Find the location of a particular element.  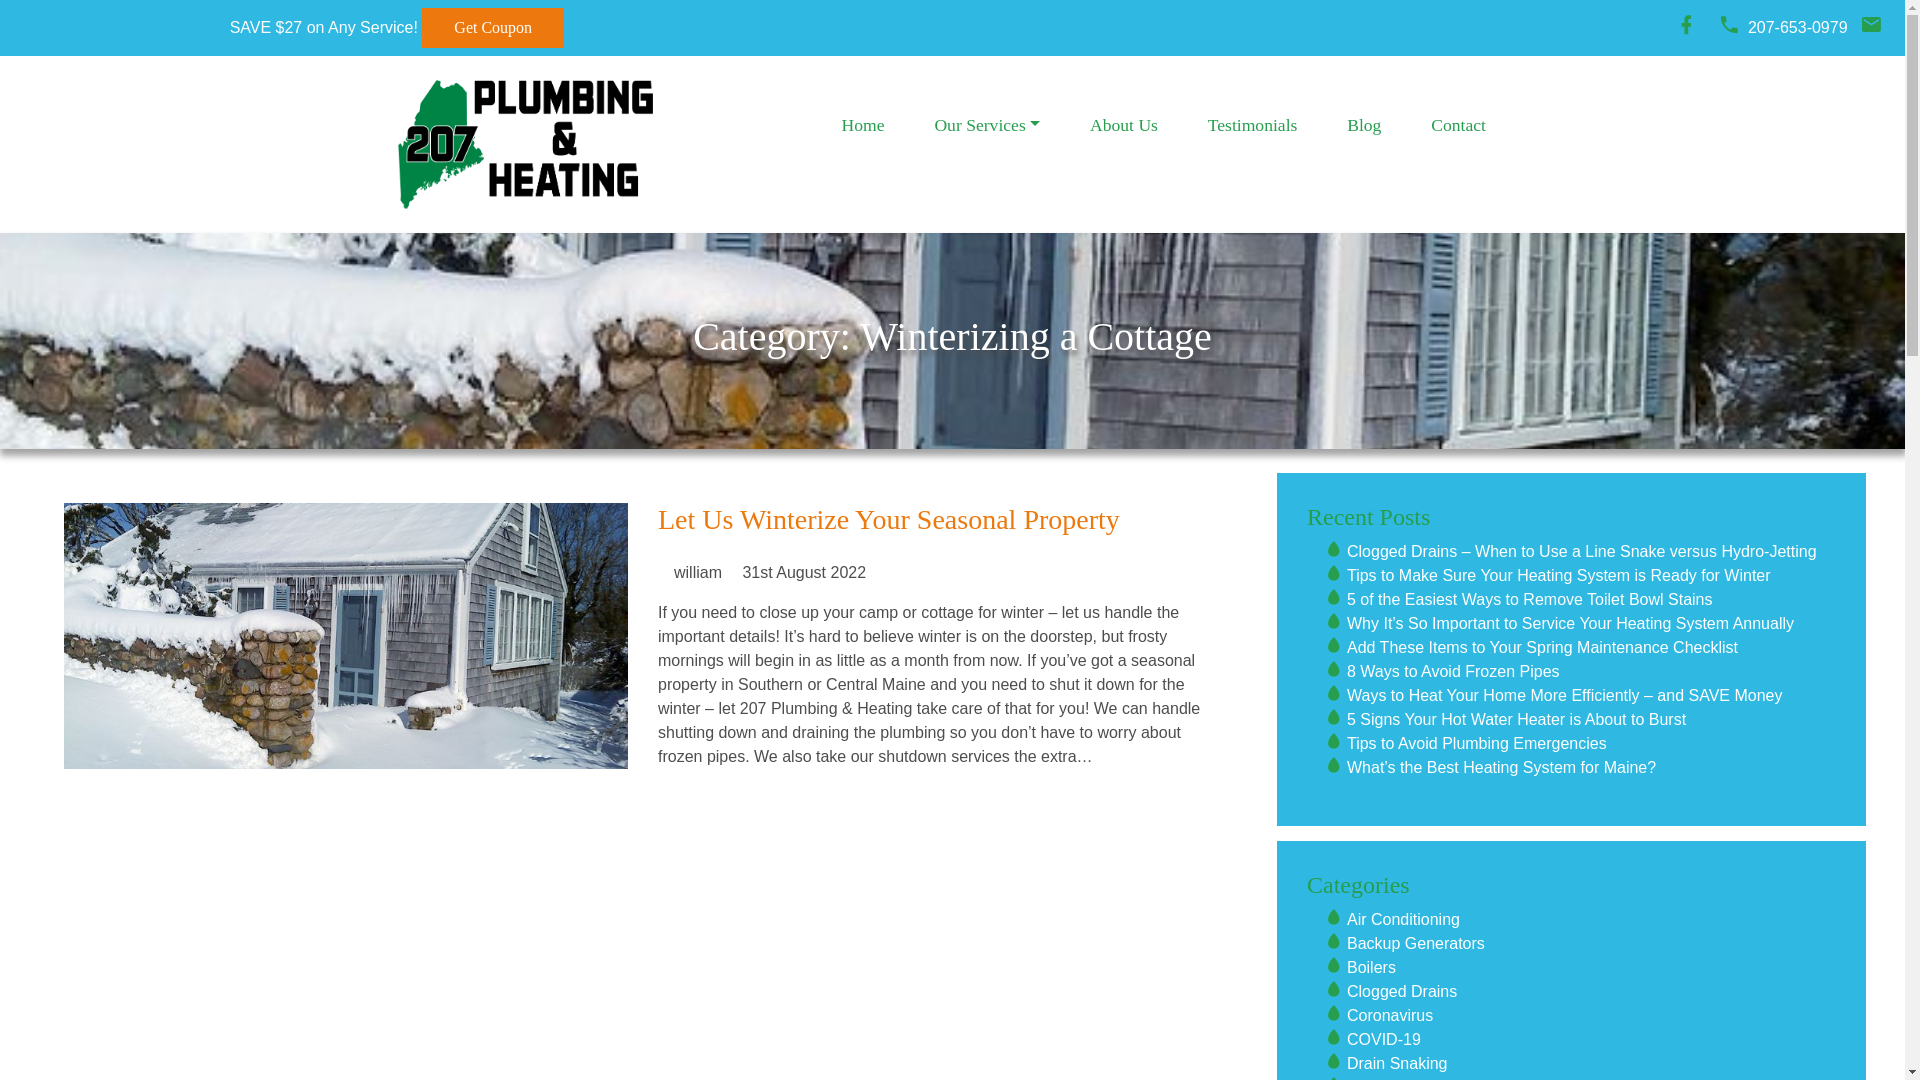

Get Coupon is located at coordinates (493, 28).